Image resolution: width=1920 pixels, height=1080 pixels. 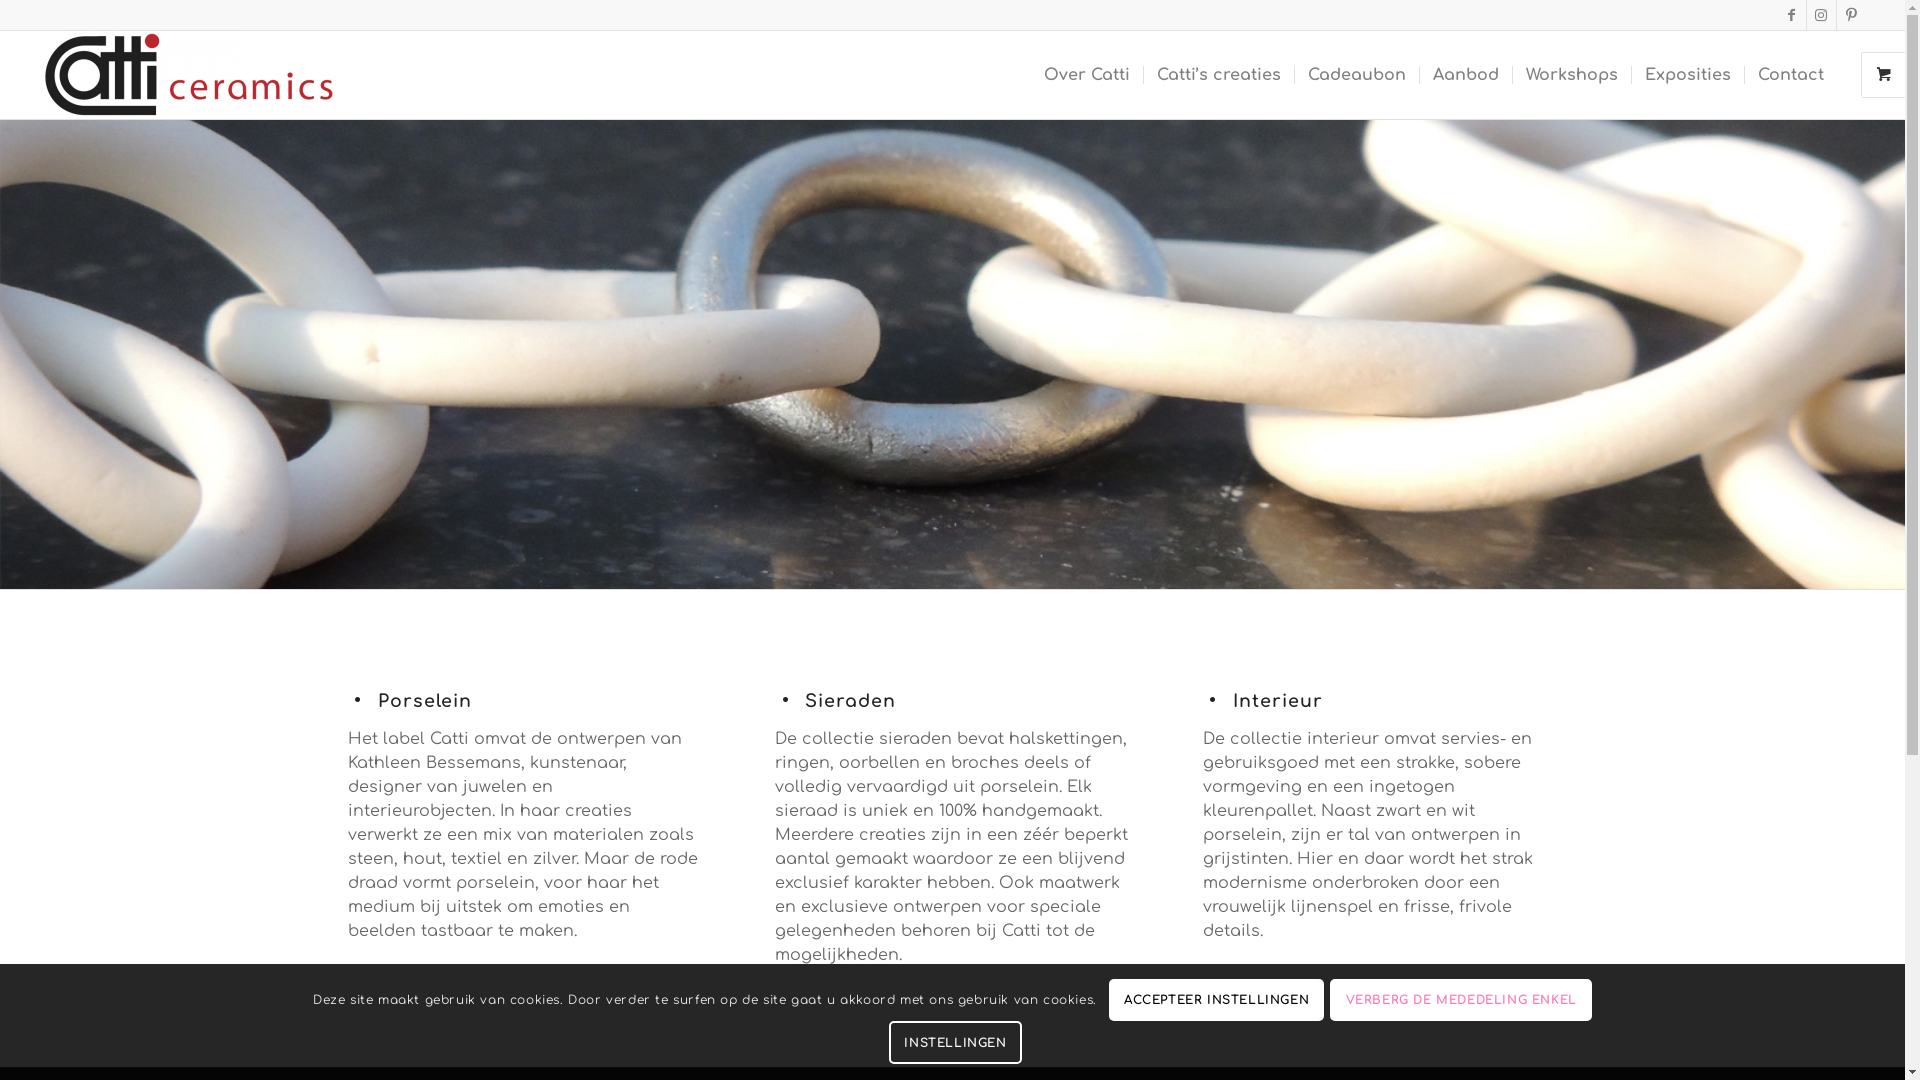 What do you see at coordinates (1356, 75) in the screenshot?
I see `Cadeaubon` at bounding box center [1356, 75].